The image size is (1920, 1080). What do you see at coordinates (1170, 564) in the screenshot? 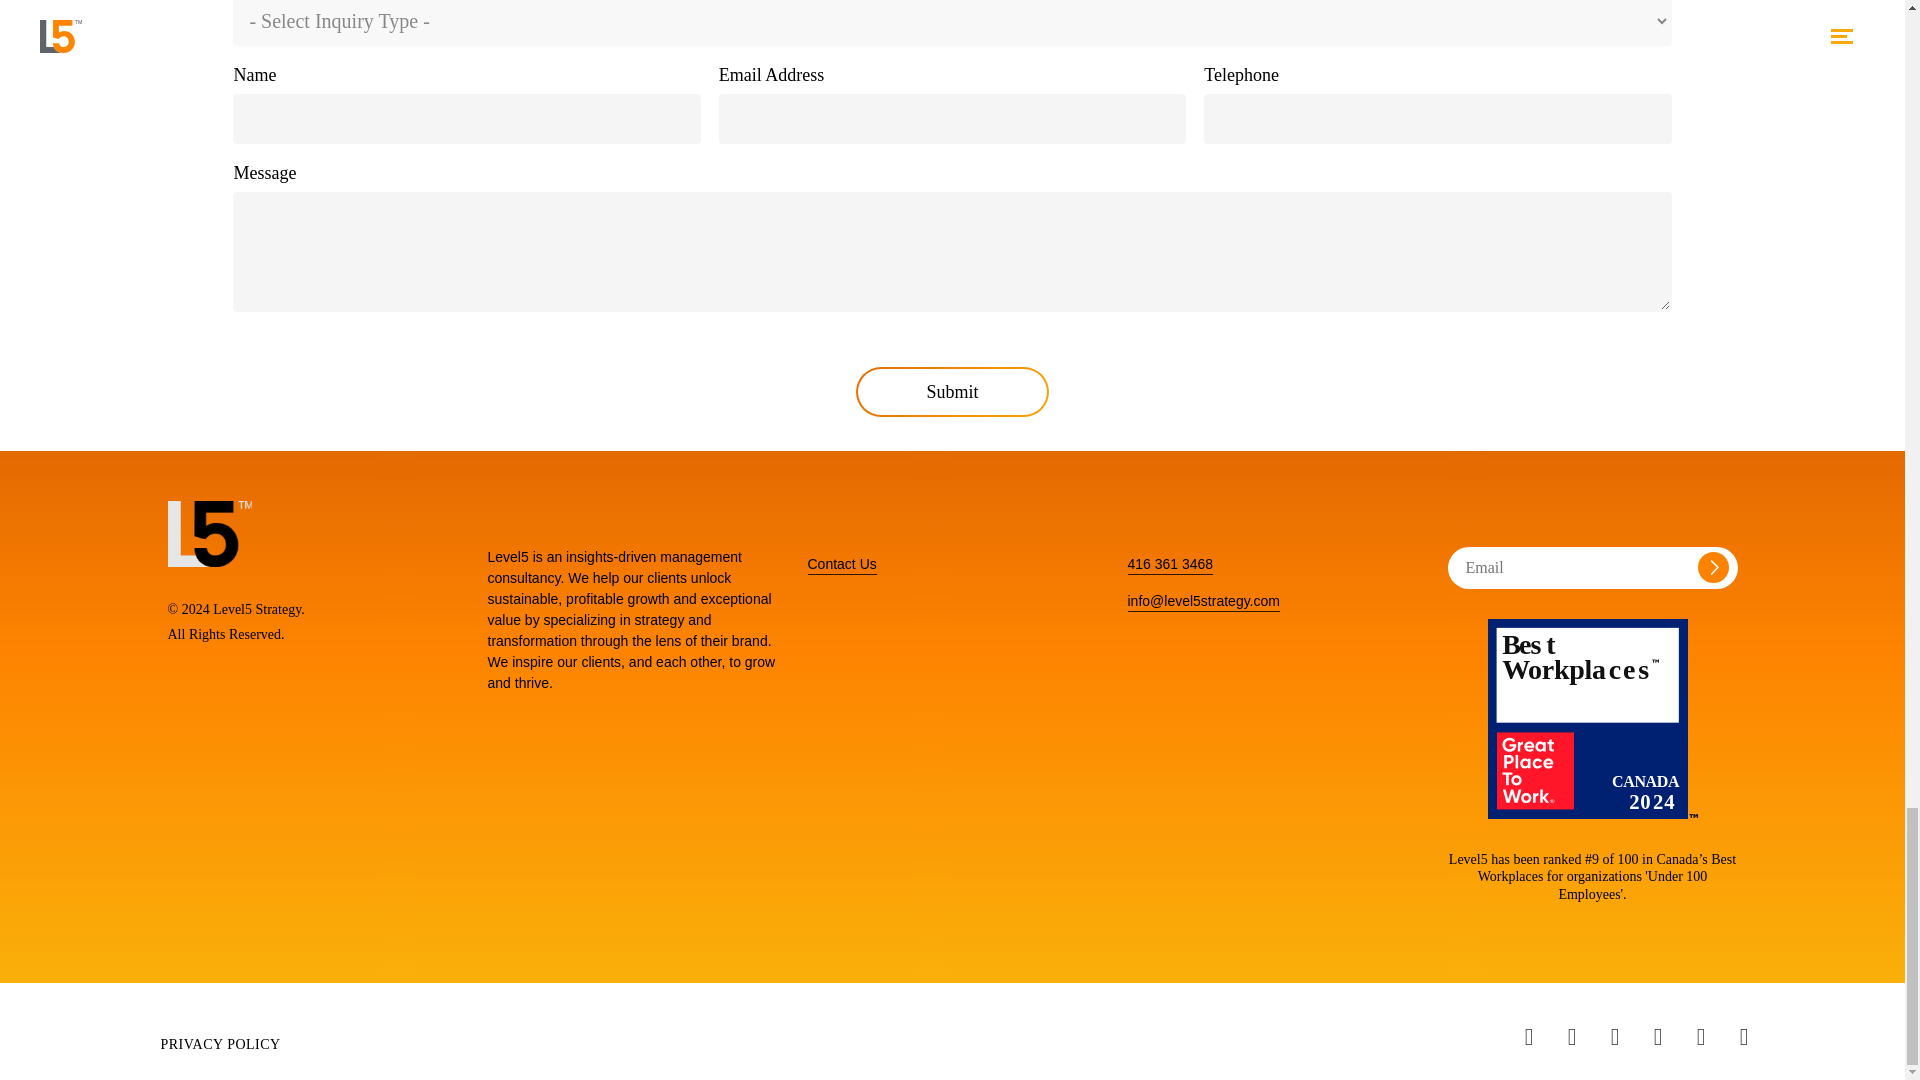
I see `416 361 3468` at bounding box center [1170, 564].